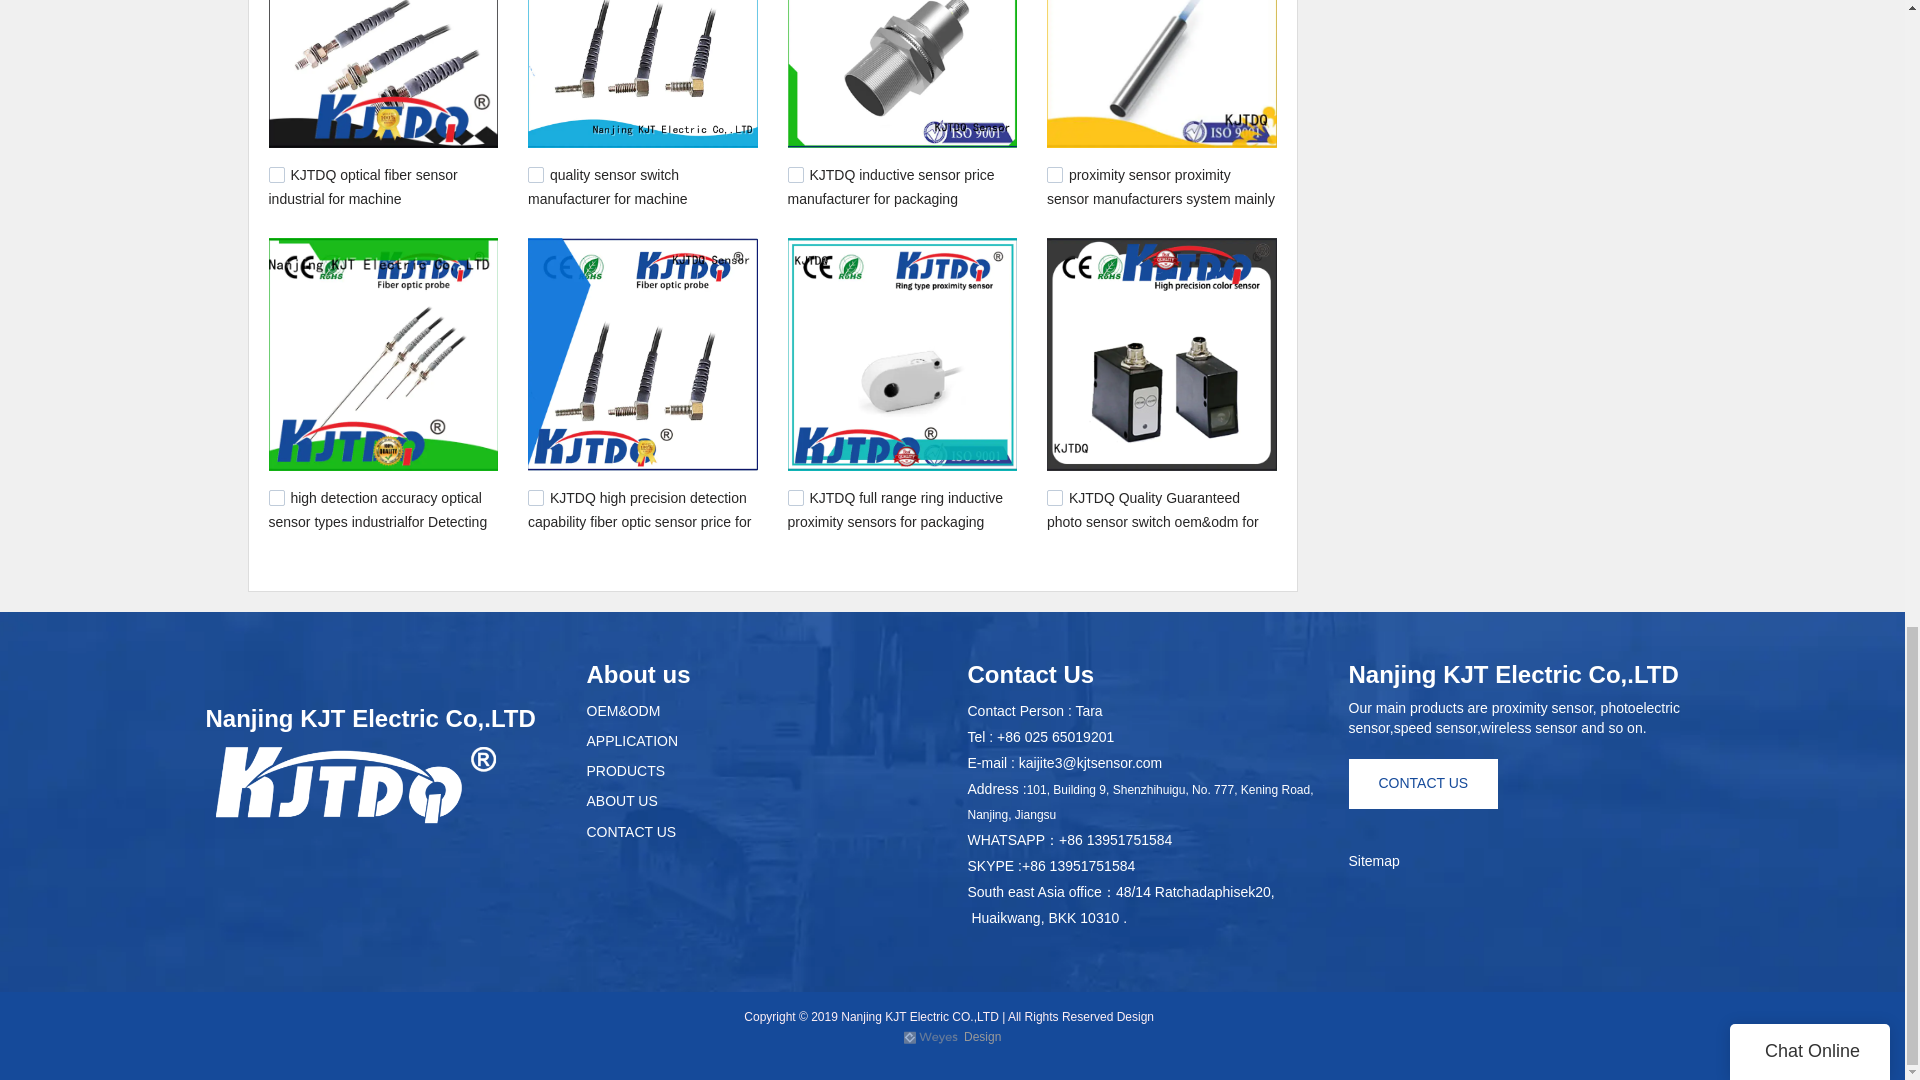 The height and width of the screenshot is (1080, 1920). I want to click on 1643, so click(536, 498).